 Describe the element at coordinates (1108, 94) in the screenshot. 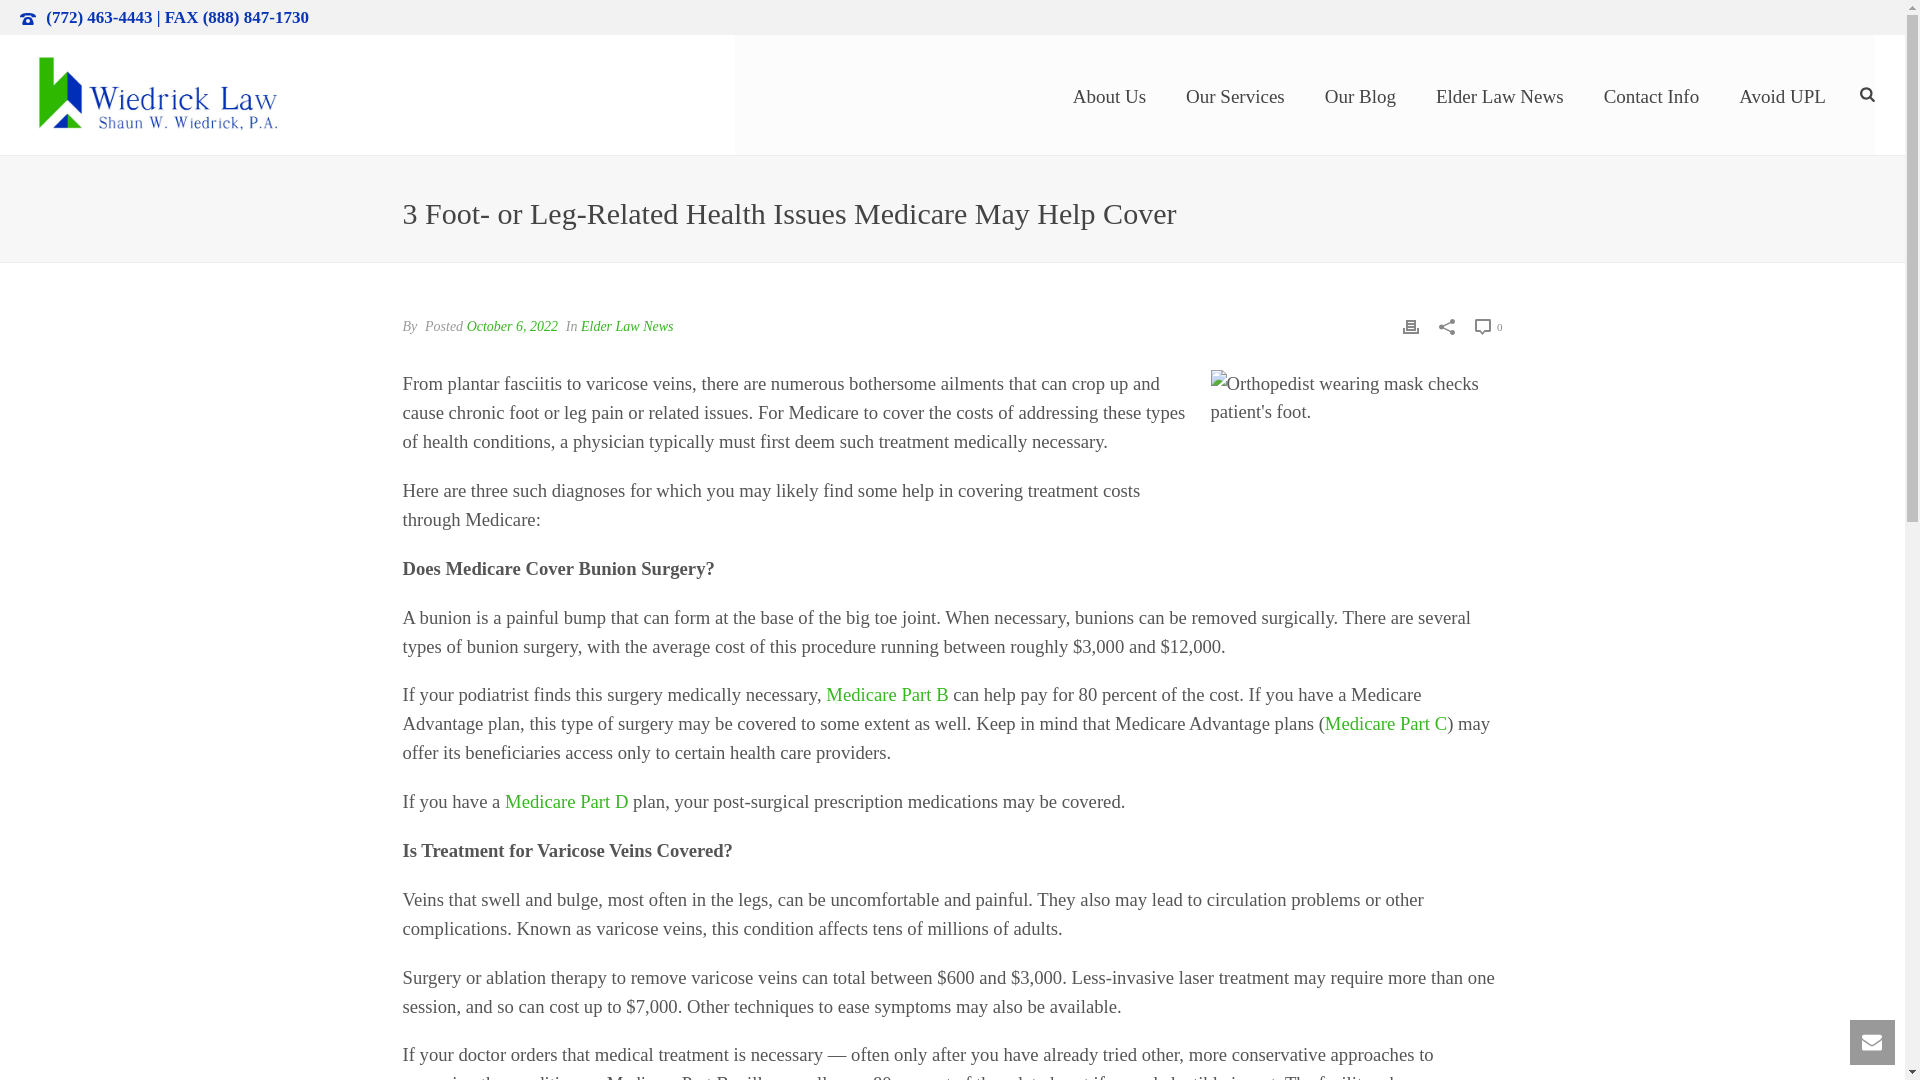

I see `About Us` at that location.